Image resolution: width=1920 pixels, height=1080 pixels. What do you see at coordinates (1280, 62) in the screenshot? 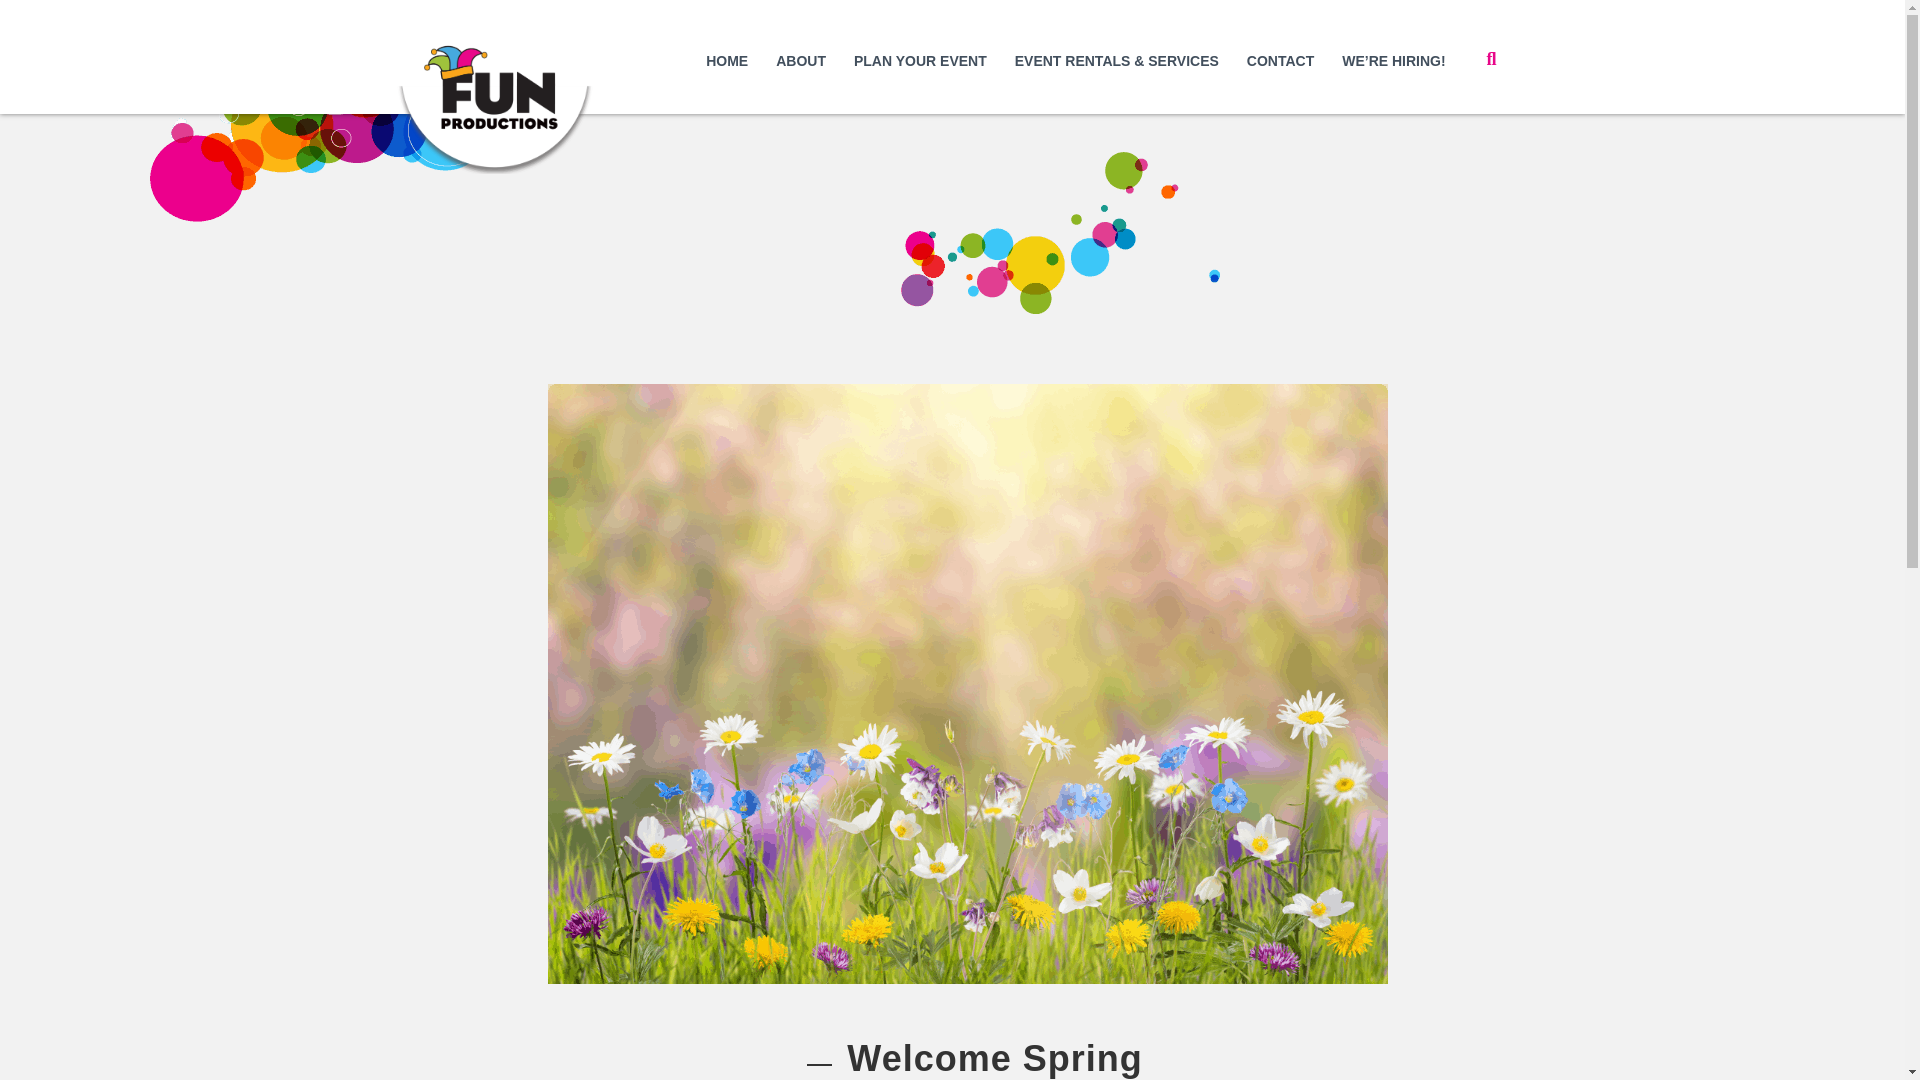
I see `CONTACT` at bounding box center [1280, 62].